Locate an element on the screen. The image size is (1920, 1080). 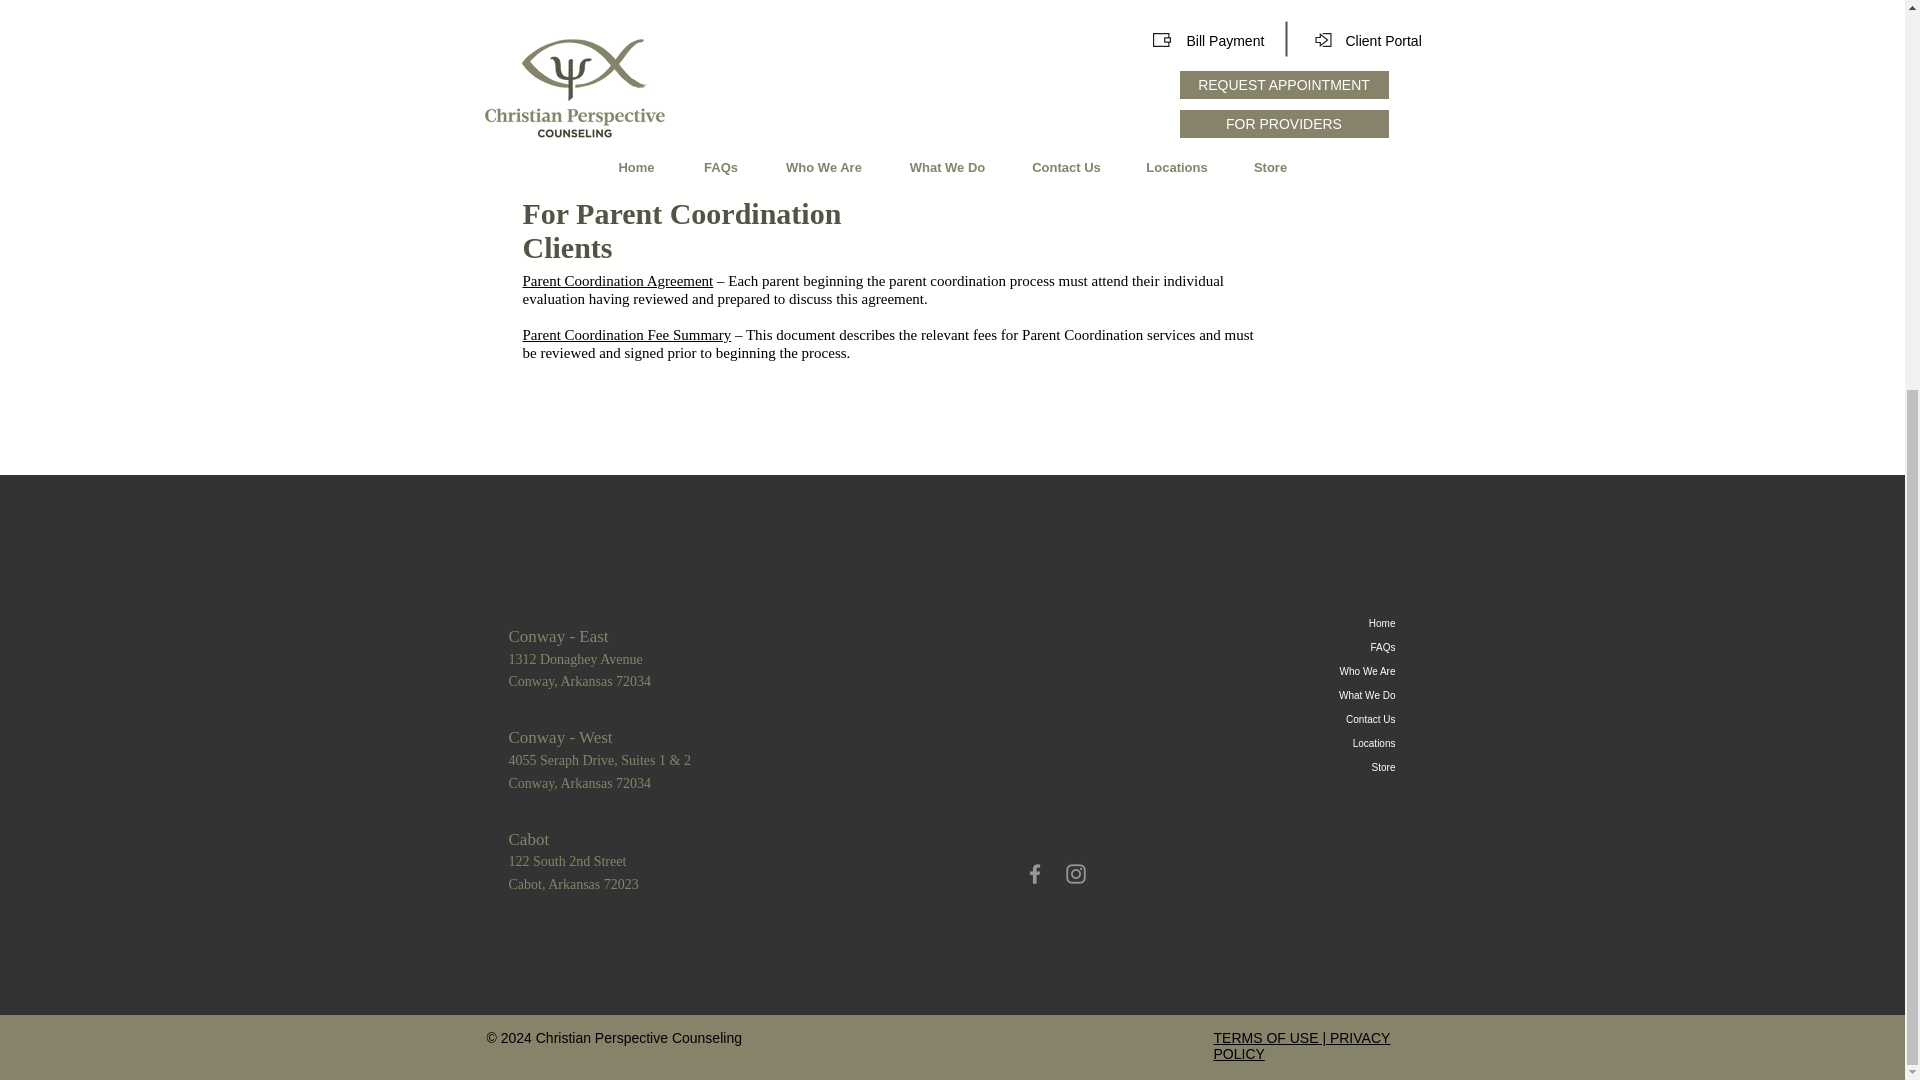
Home is located at coordinates (1334, 624).